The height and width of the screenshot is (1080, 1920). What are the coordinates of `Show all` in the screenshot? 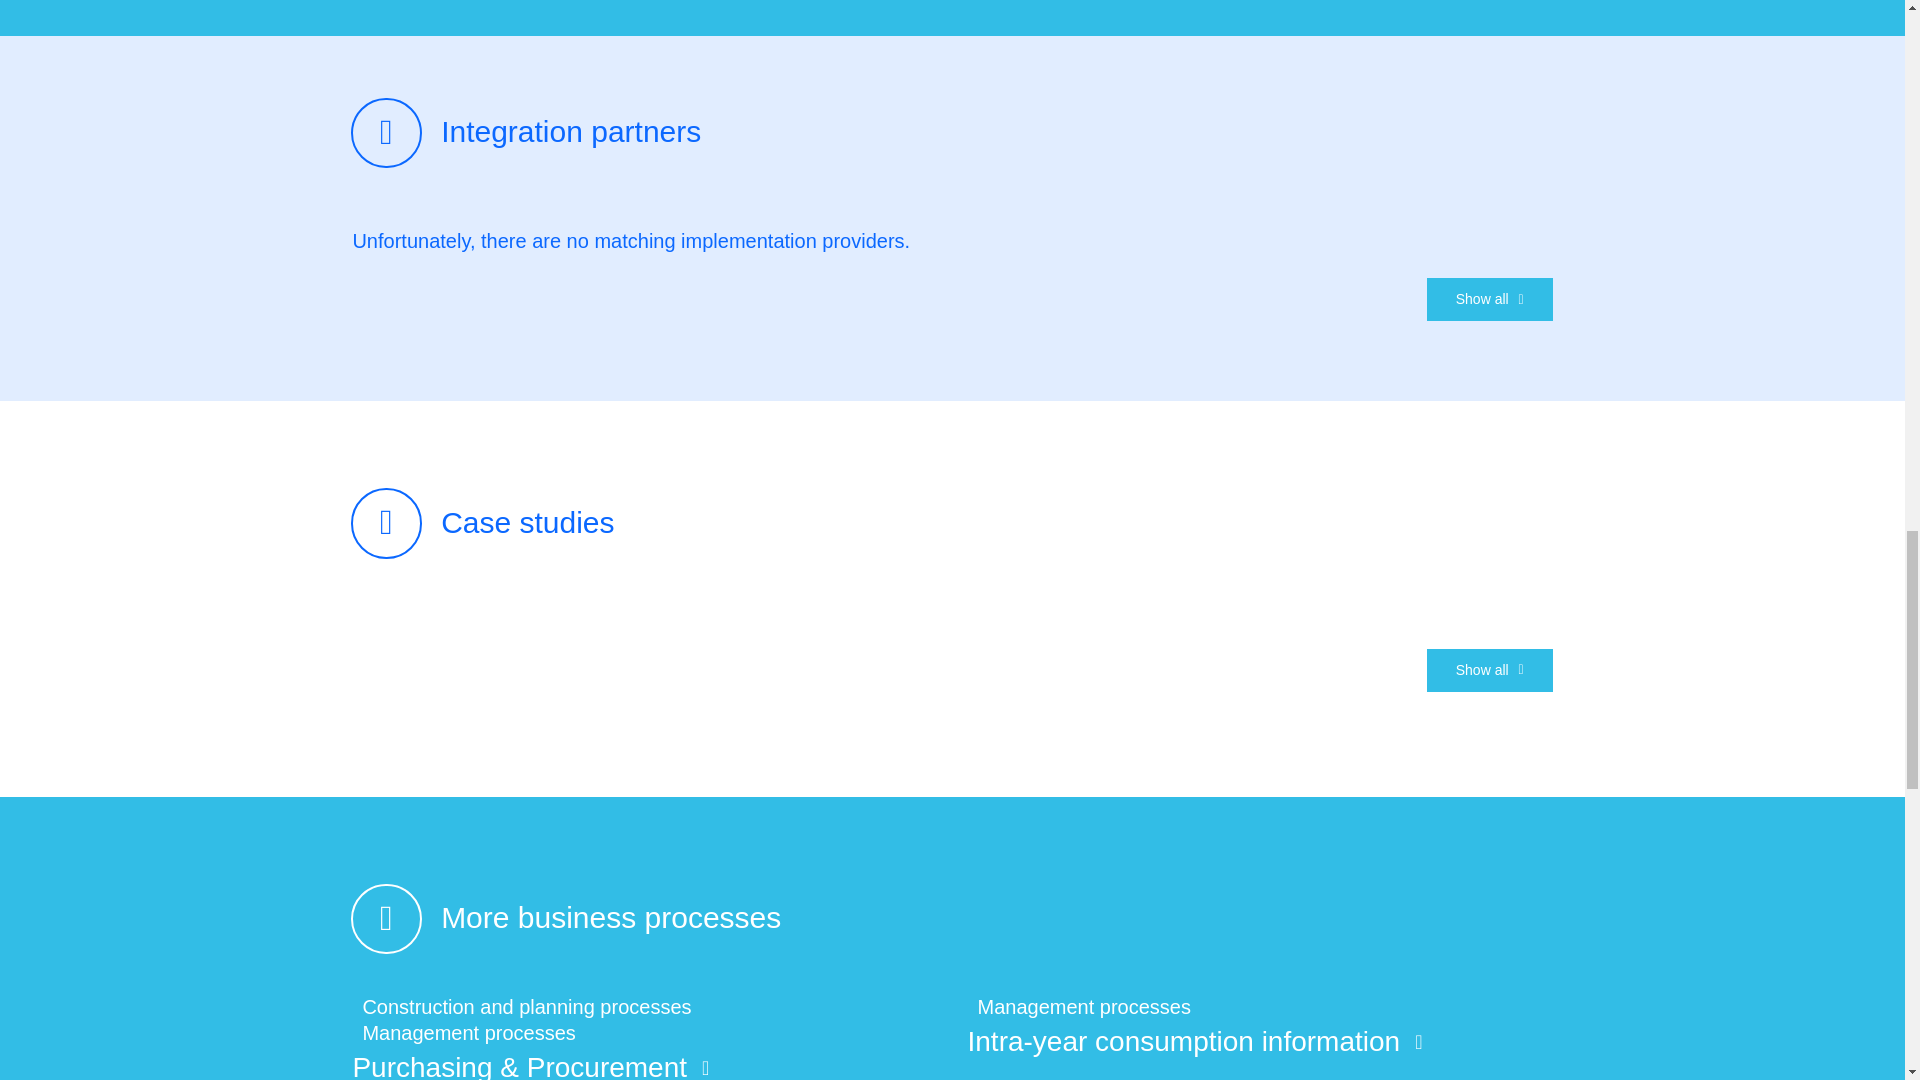 It's located at (1490, 670).